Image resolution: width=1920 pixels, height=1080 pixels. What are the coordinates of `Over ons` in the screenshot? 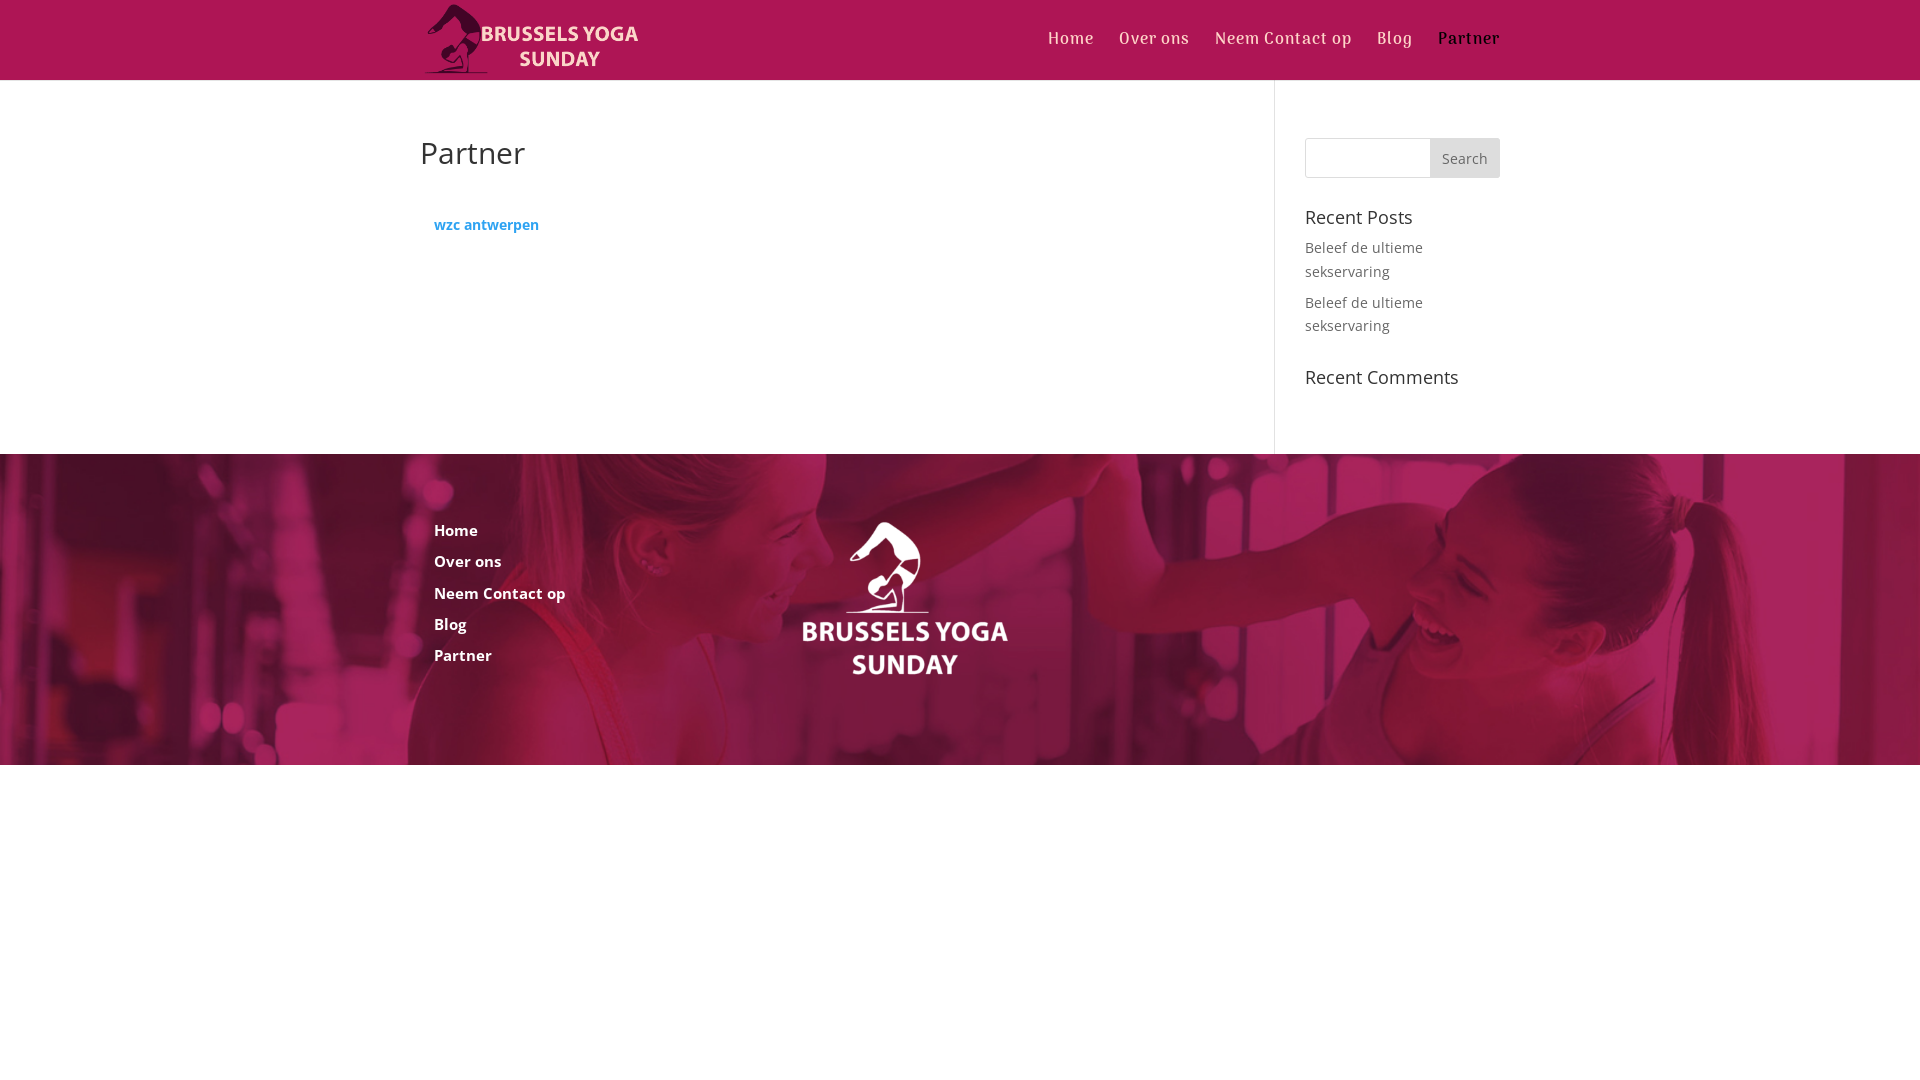 It's located at (468, 561).